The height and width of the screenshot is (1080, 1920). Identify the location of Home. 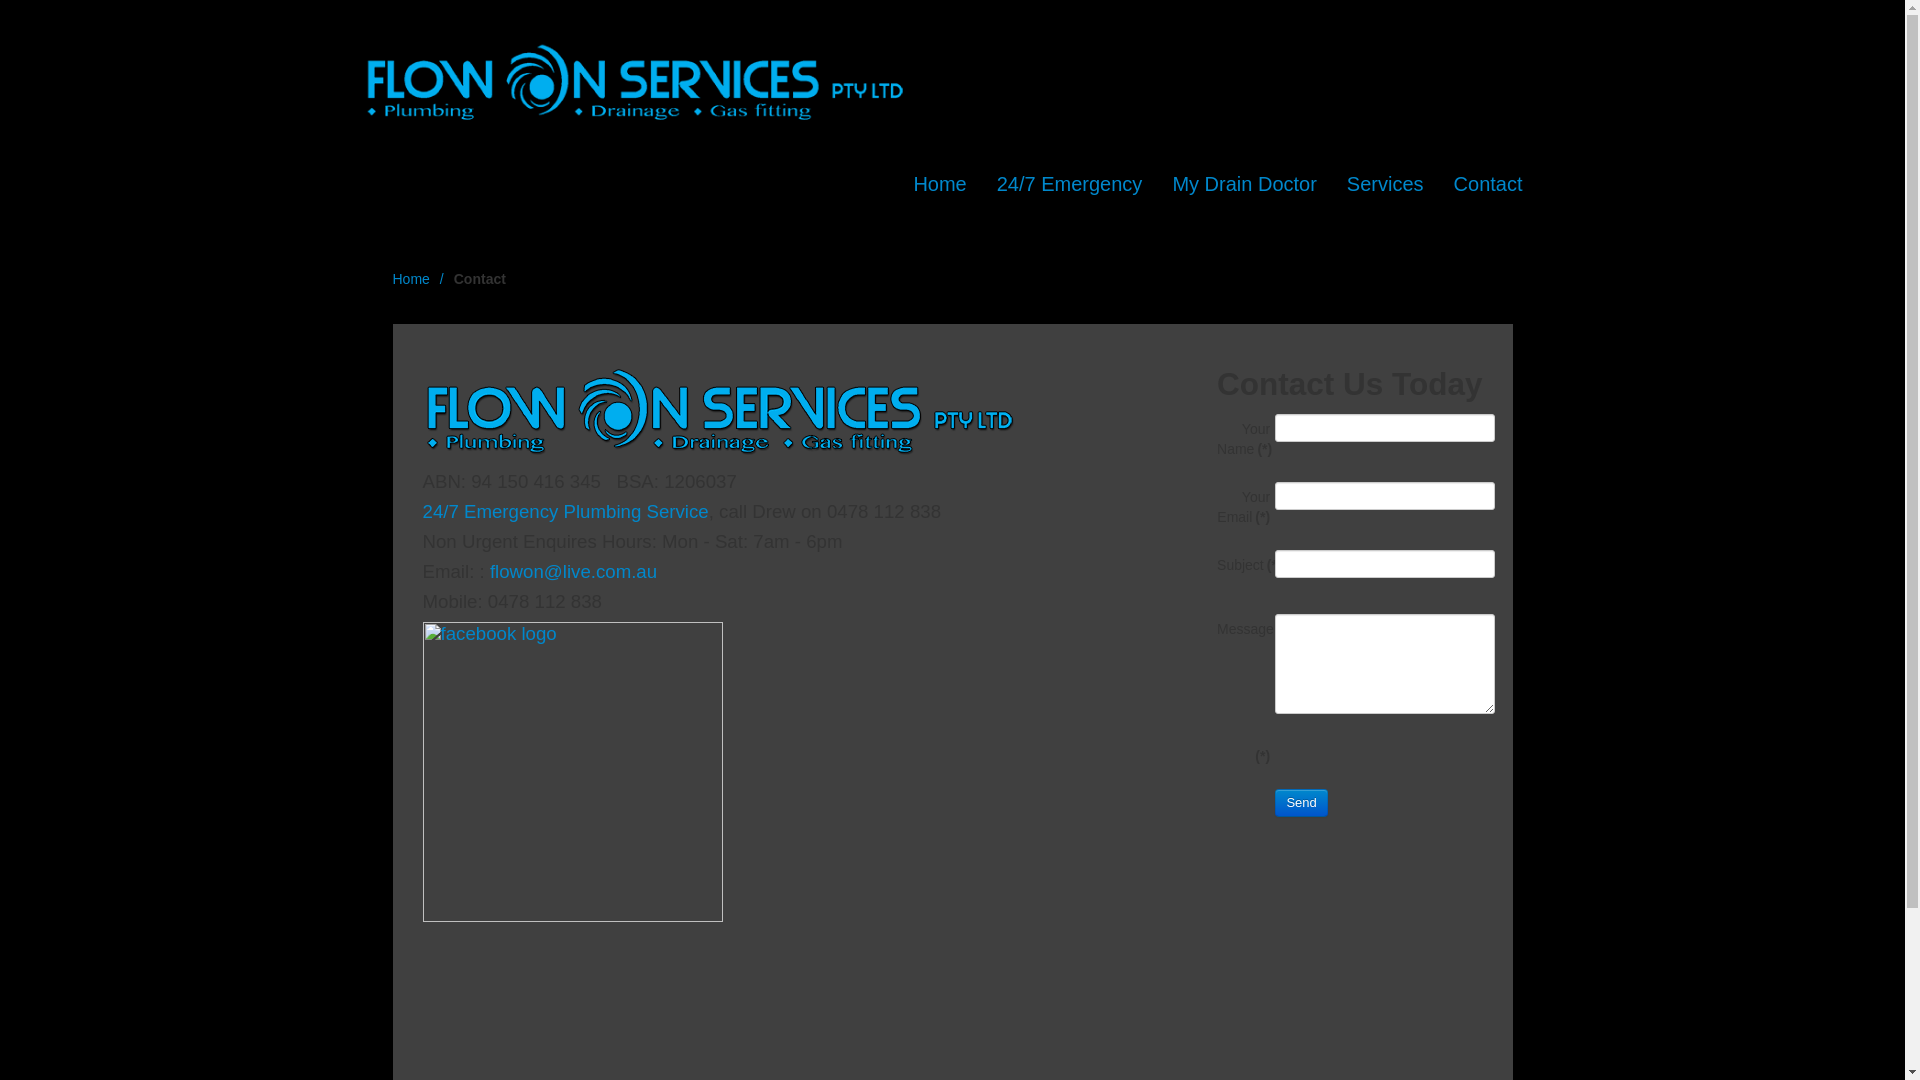
(940, 184).